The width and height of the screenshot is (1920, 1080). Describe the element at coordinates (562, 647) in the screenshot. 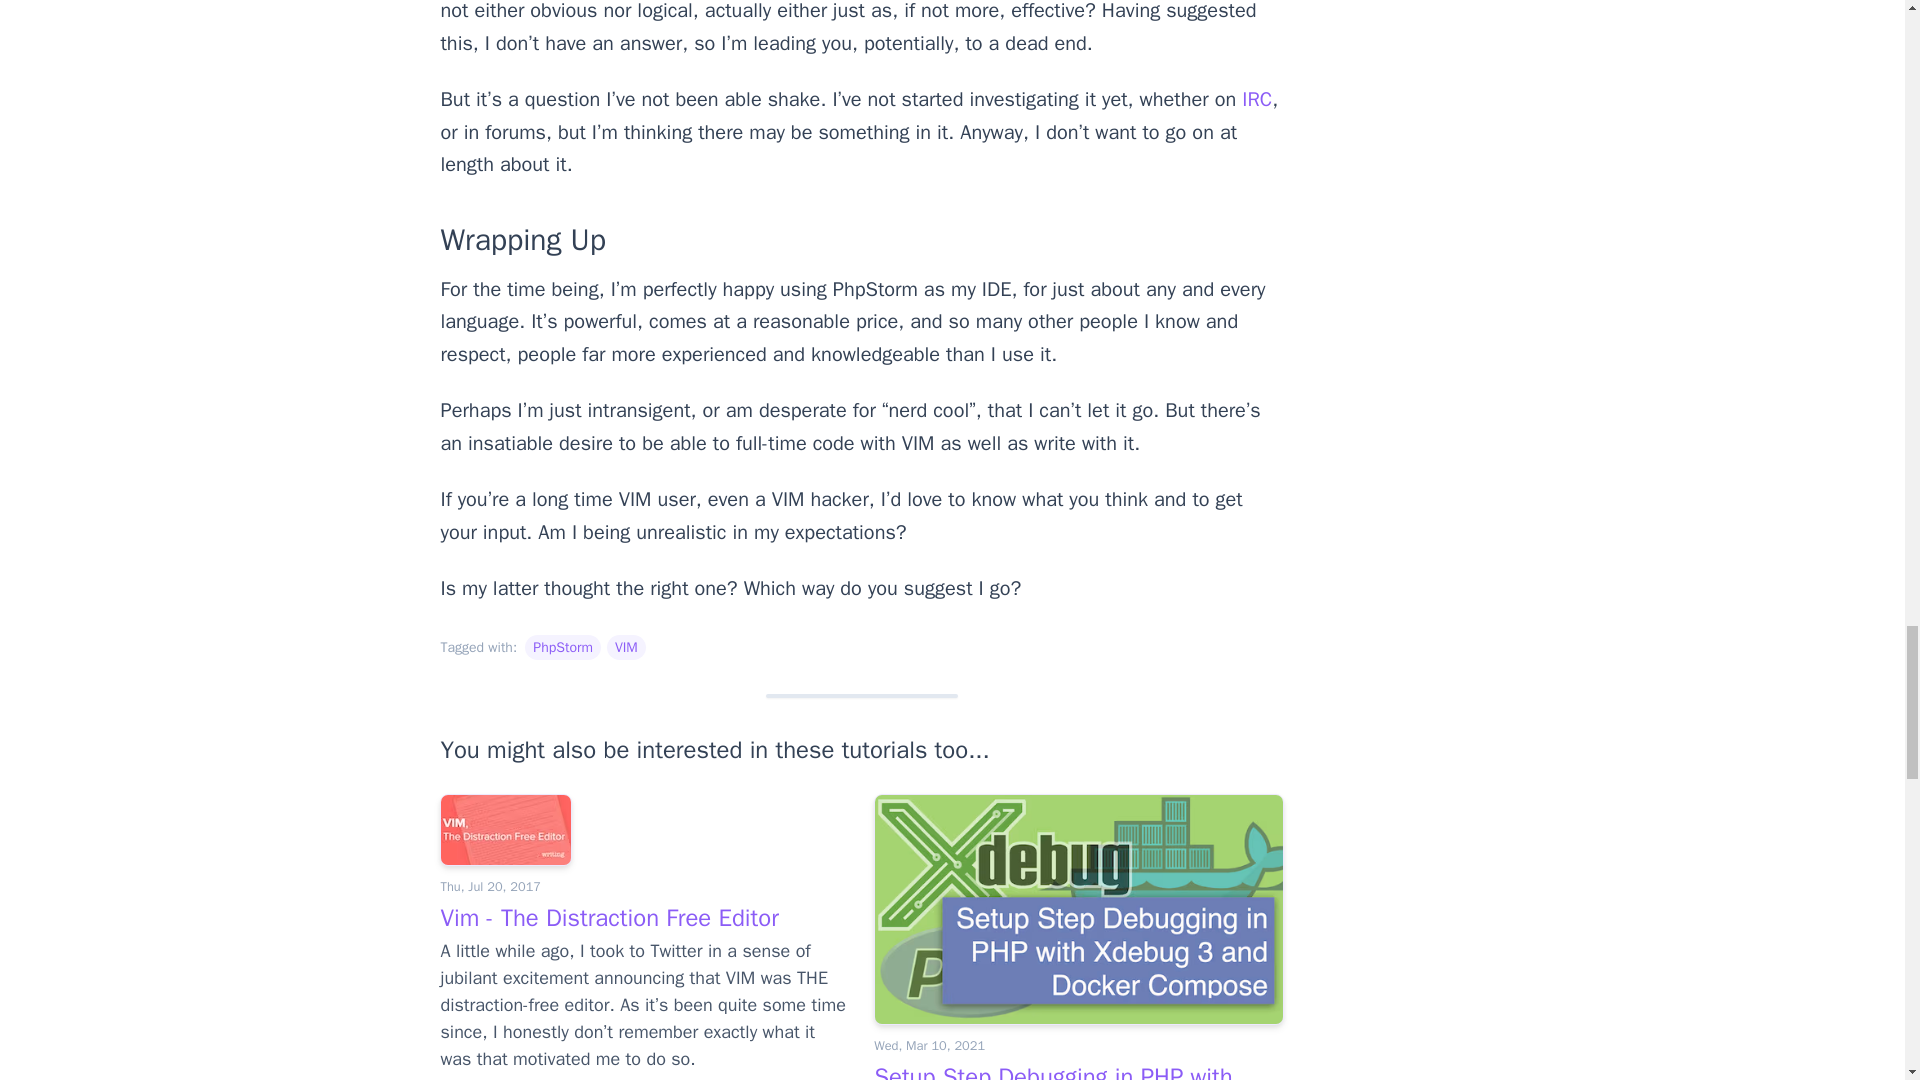

I see `PhpStorm` at that location.